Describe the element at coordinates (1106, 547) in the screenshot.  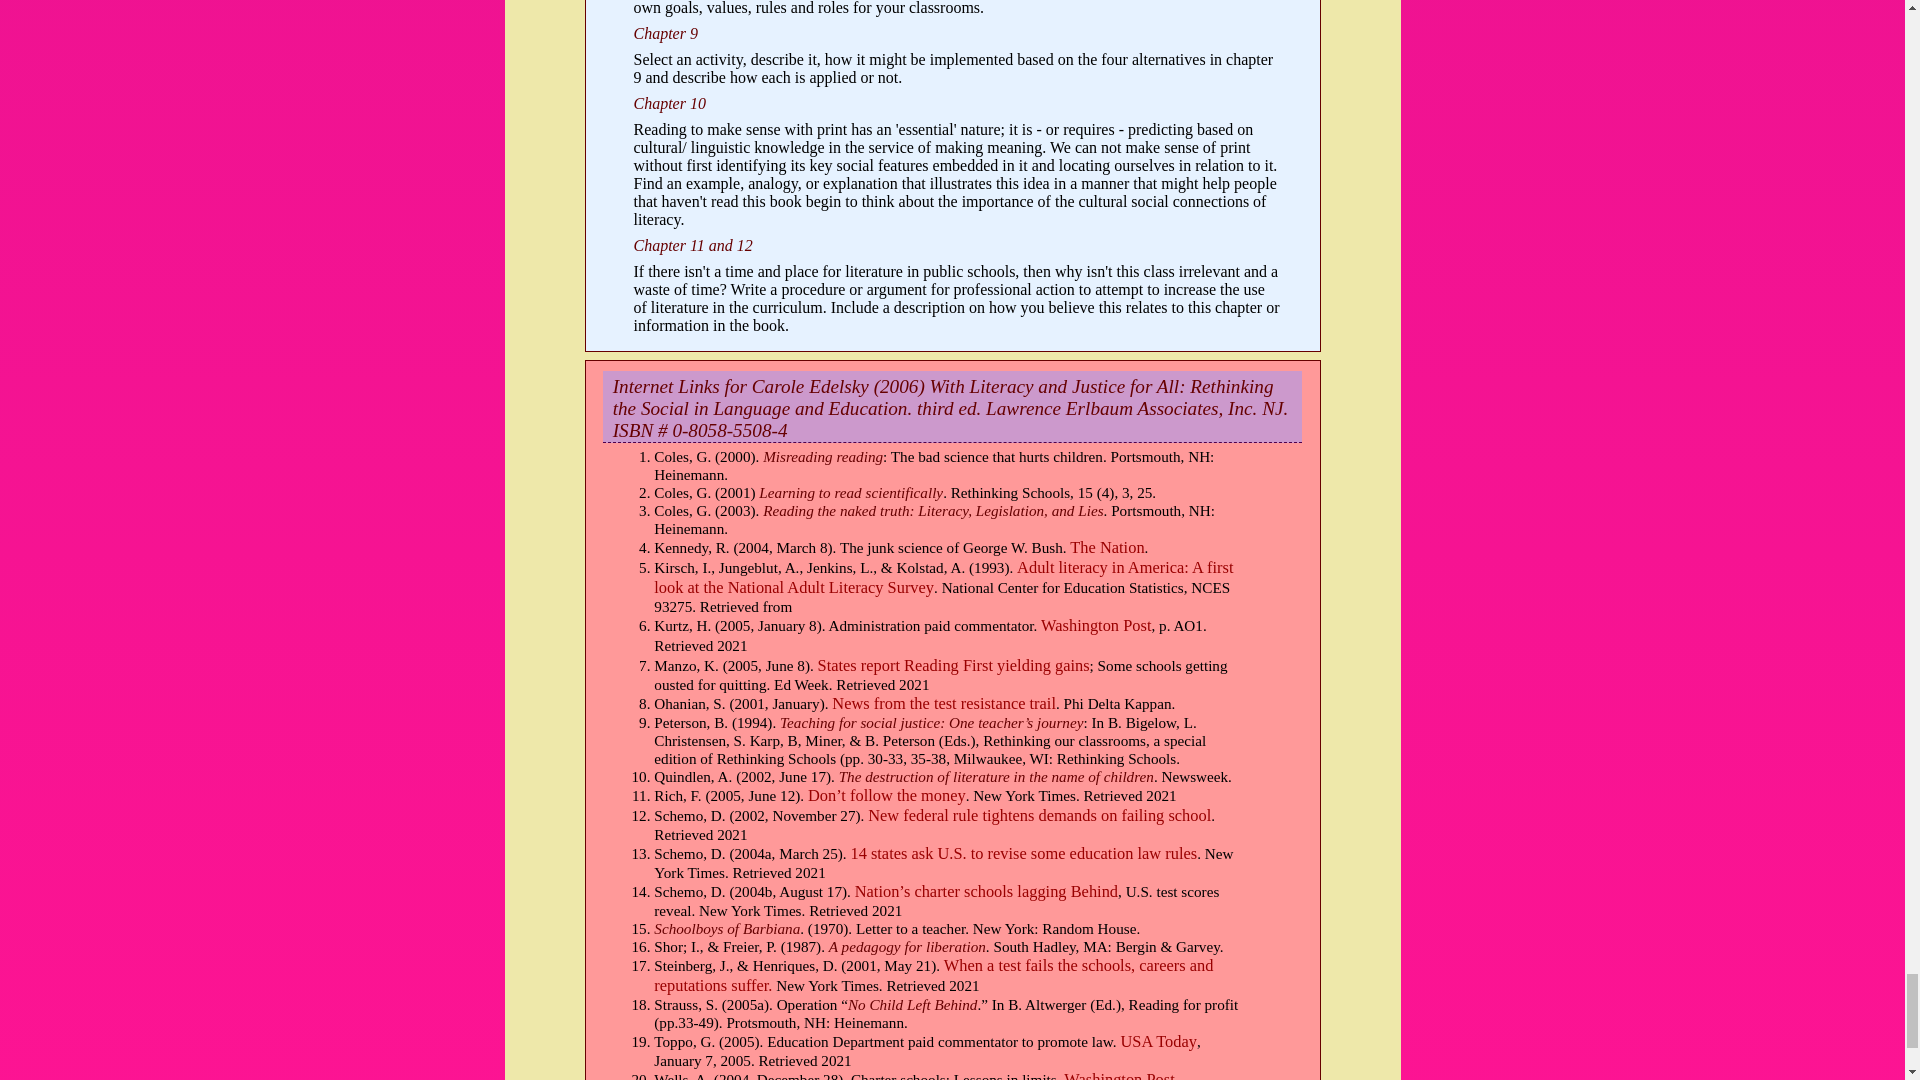
I see `The Nation` at that location.